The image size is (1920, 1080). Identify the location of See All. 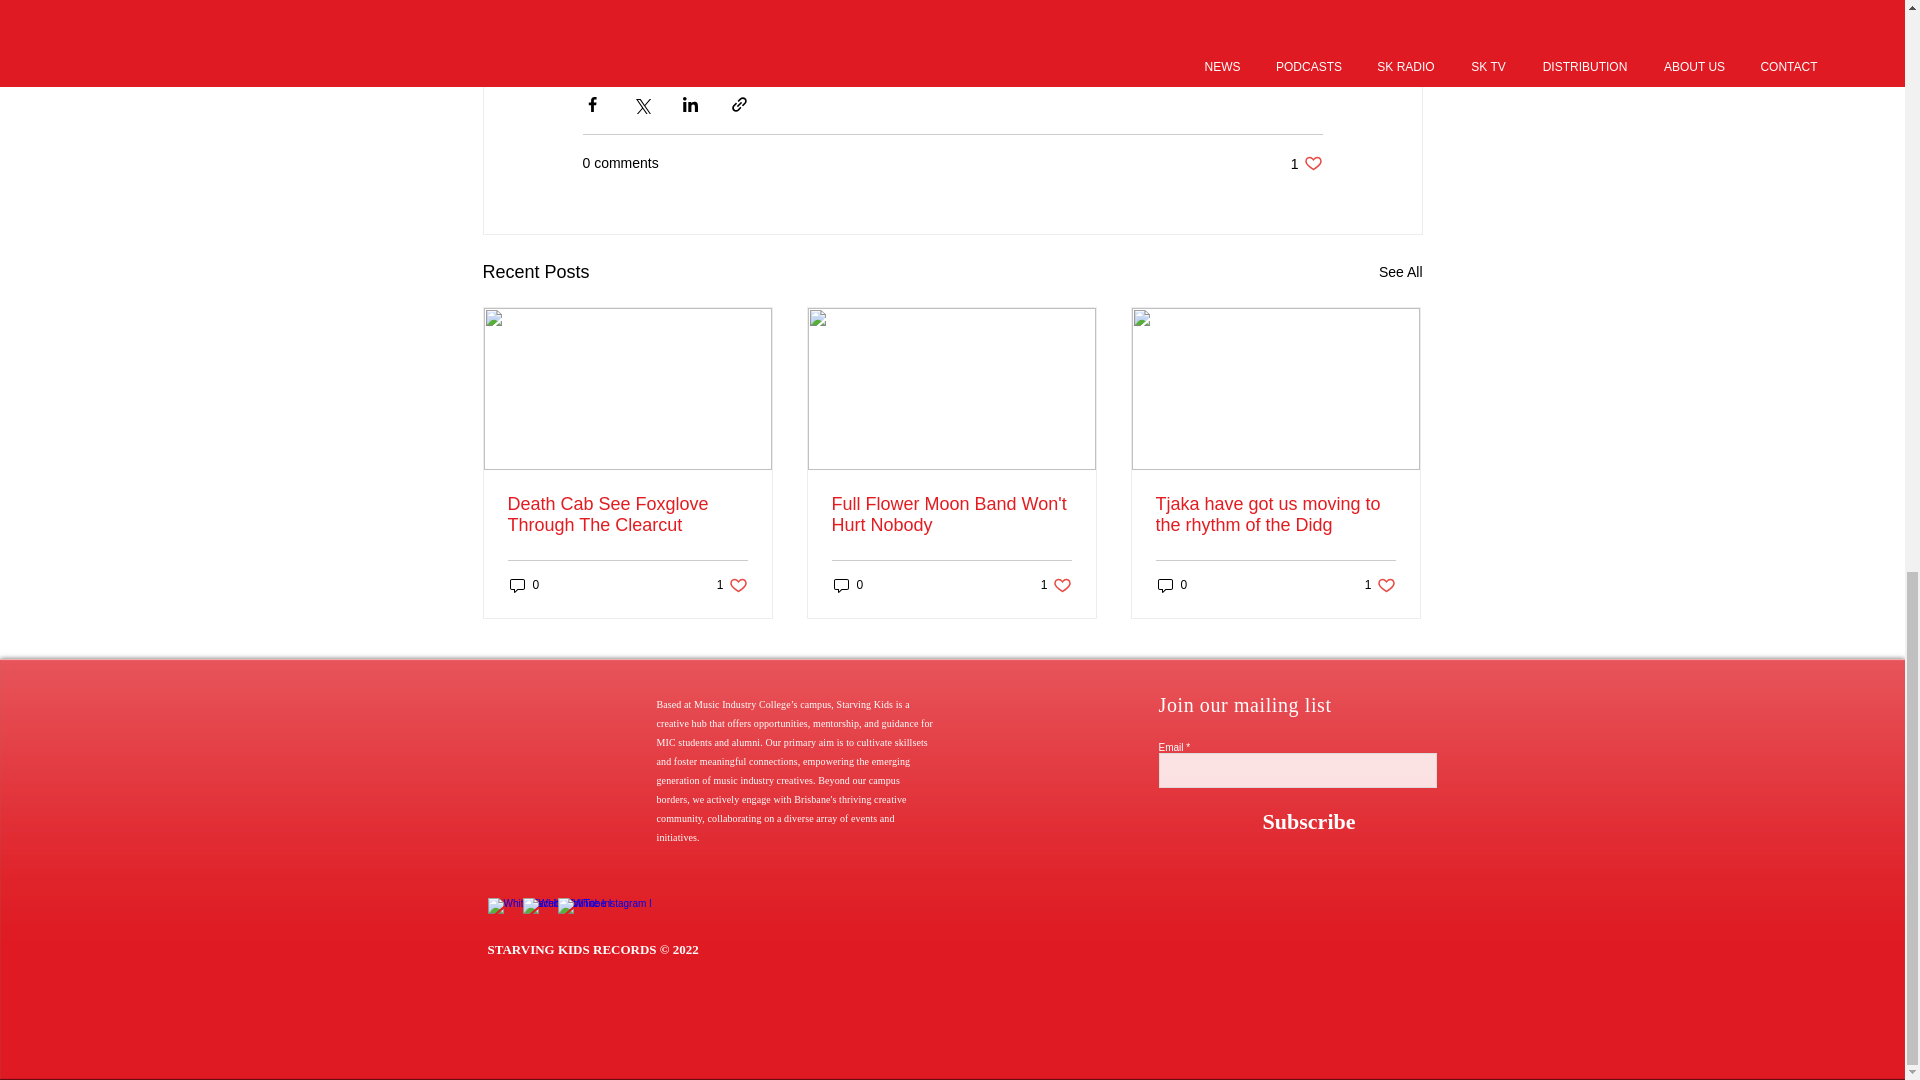
(1400, 272).